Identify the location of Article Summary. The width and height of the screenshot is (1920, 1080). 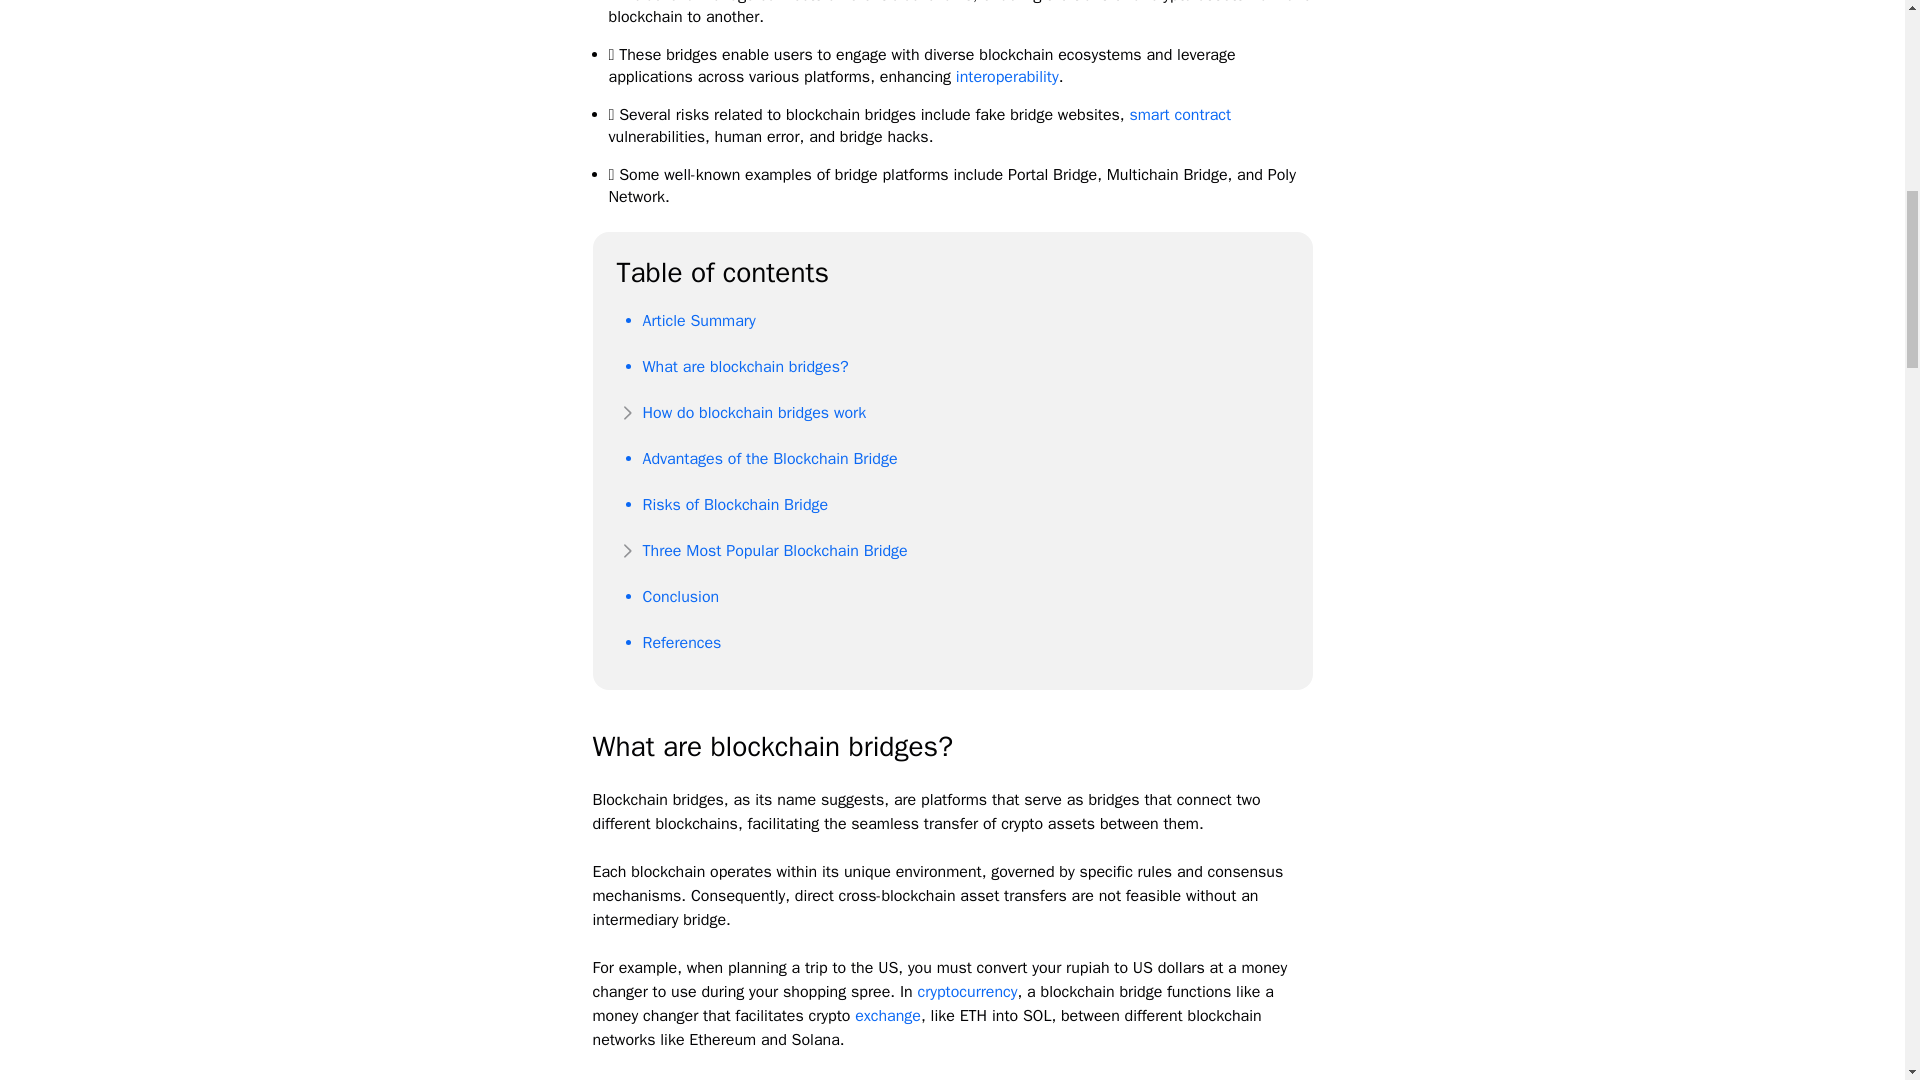
(698, 320).